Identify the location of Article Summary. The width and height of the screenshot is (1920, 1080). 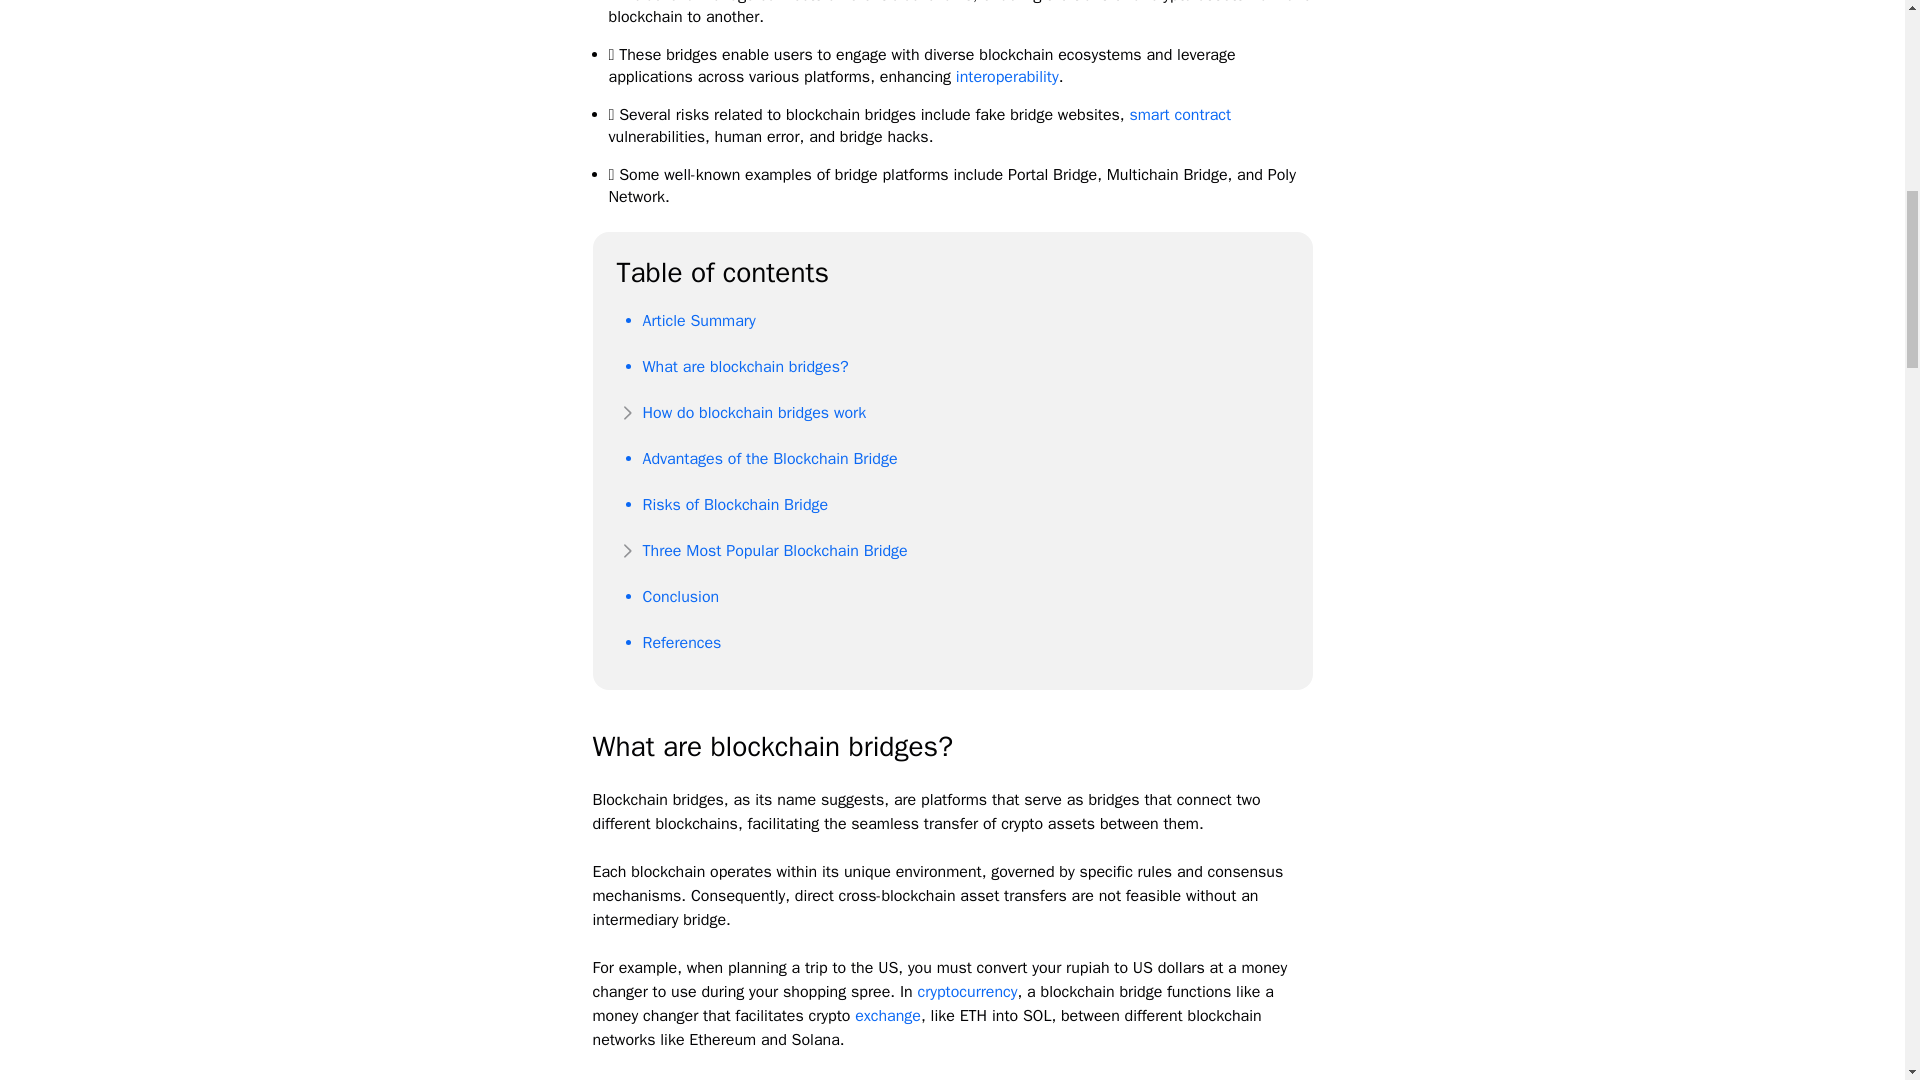
(698, 320).